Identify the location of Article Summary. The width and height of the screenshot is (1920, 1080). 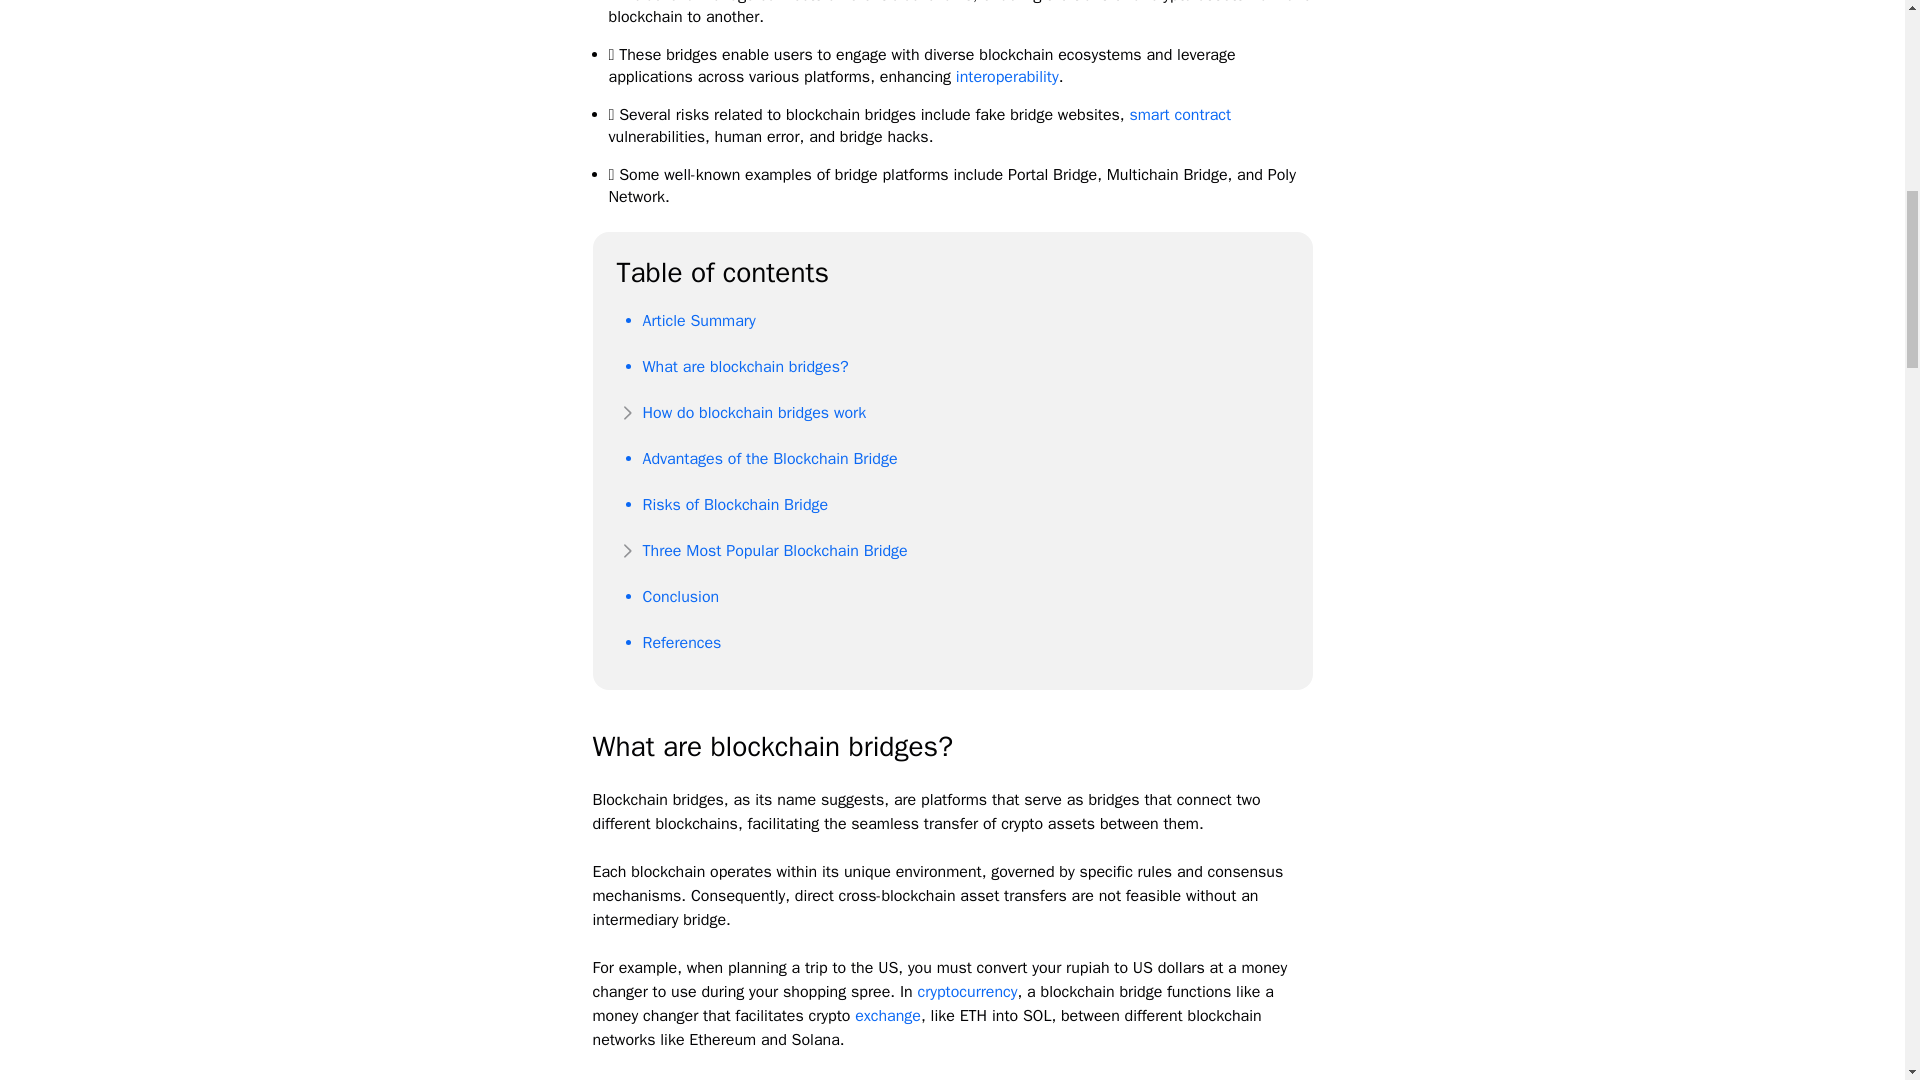
(698, 320).